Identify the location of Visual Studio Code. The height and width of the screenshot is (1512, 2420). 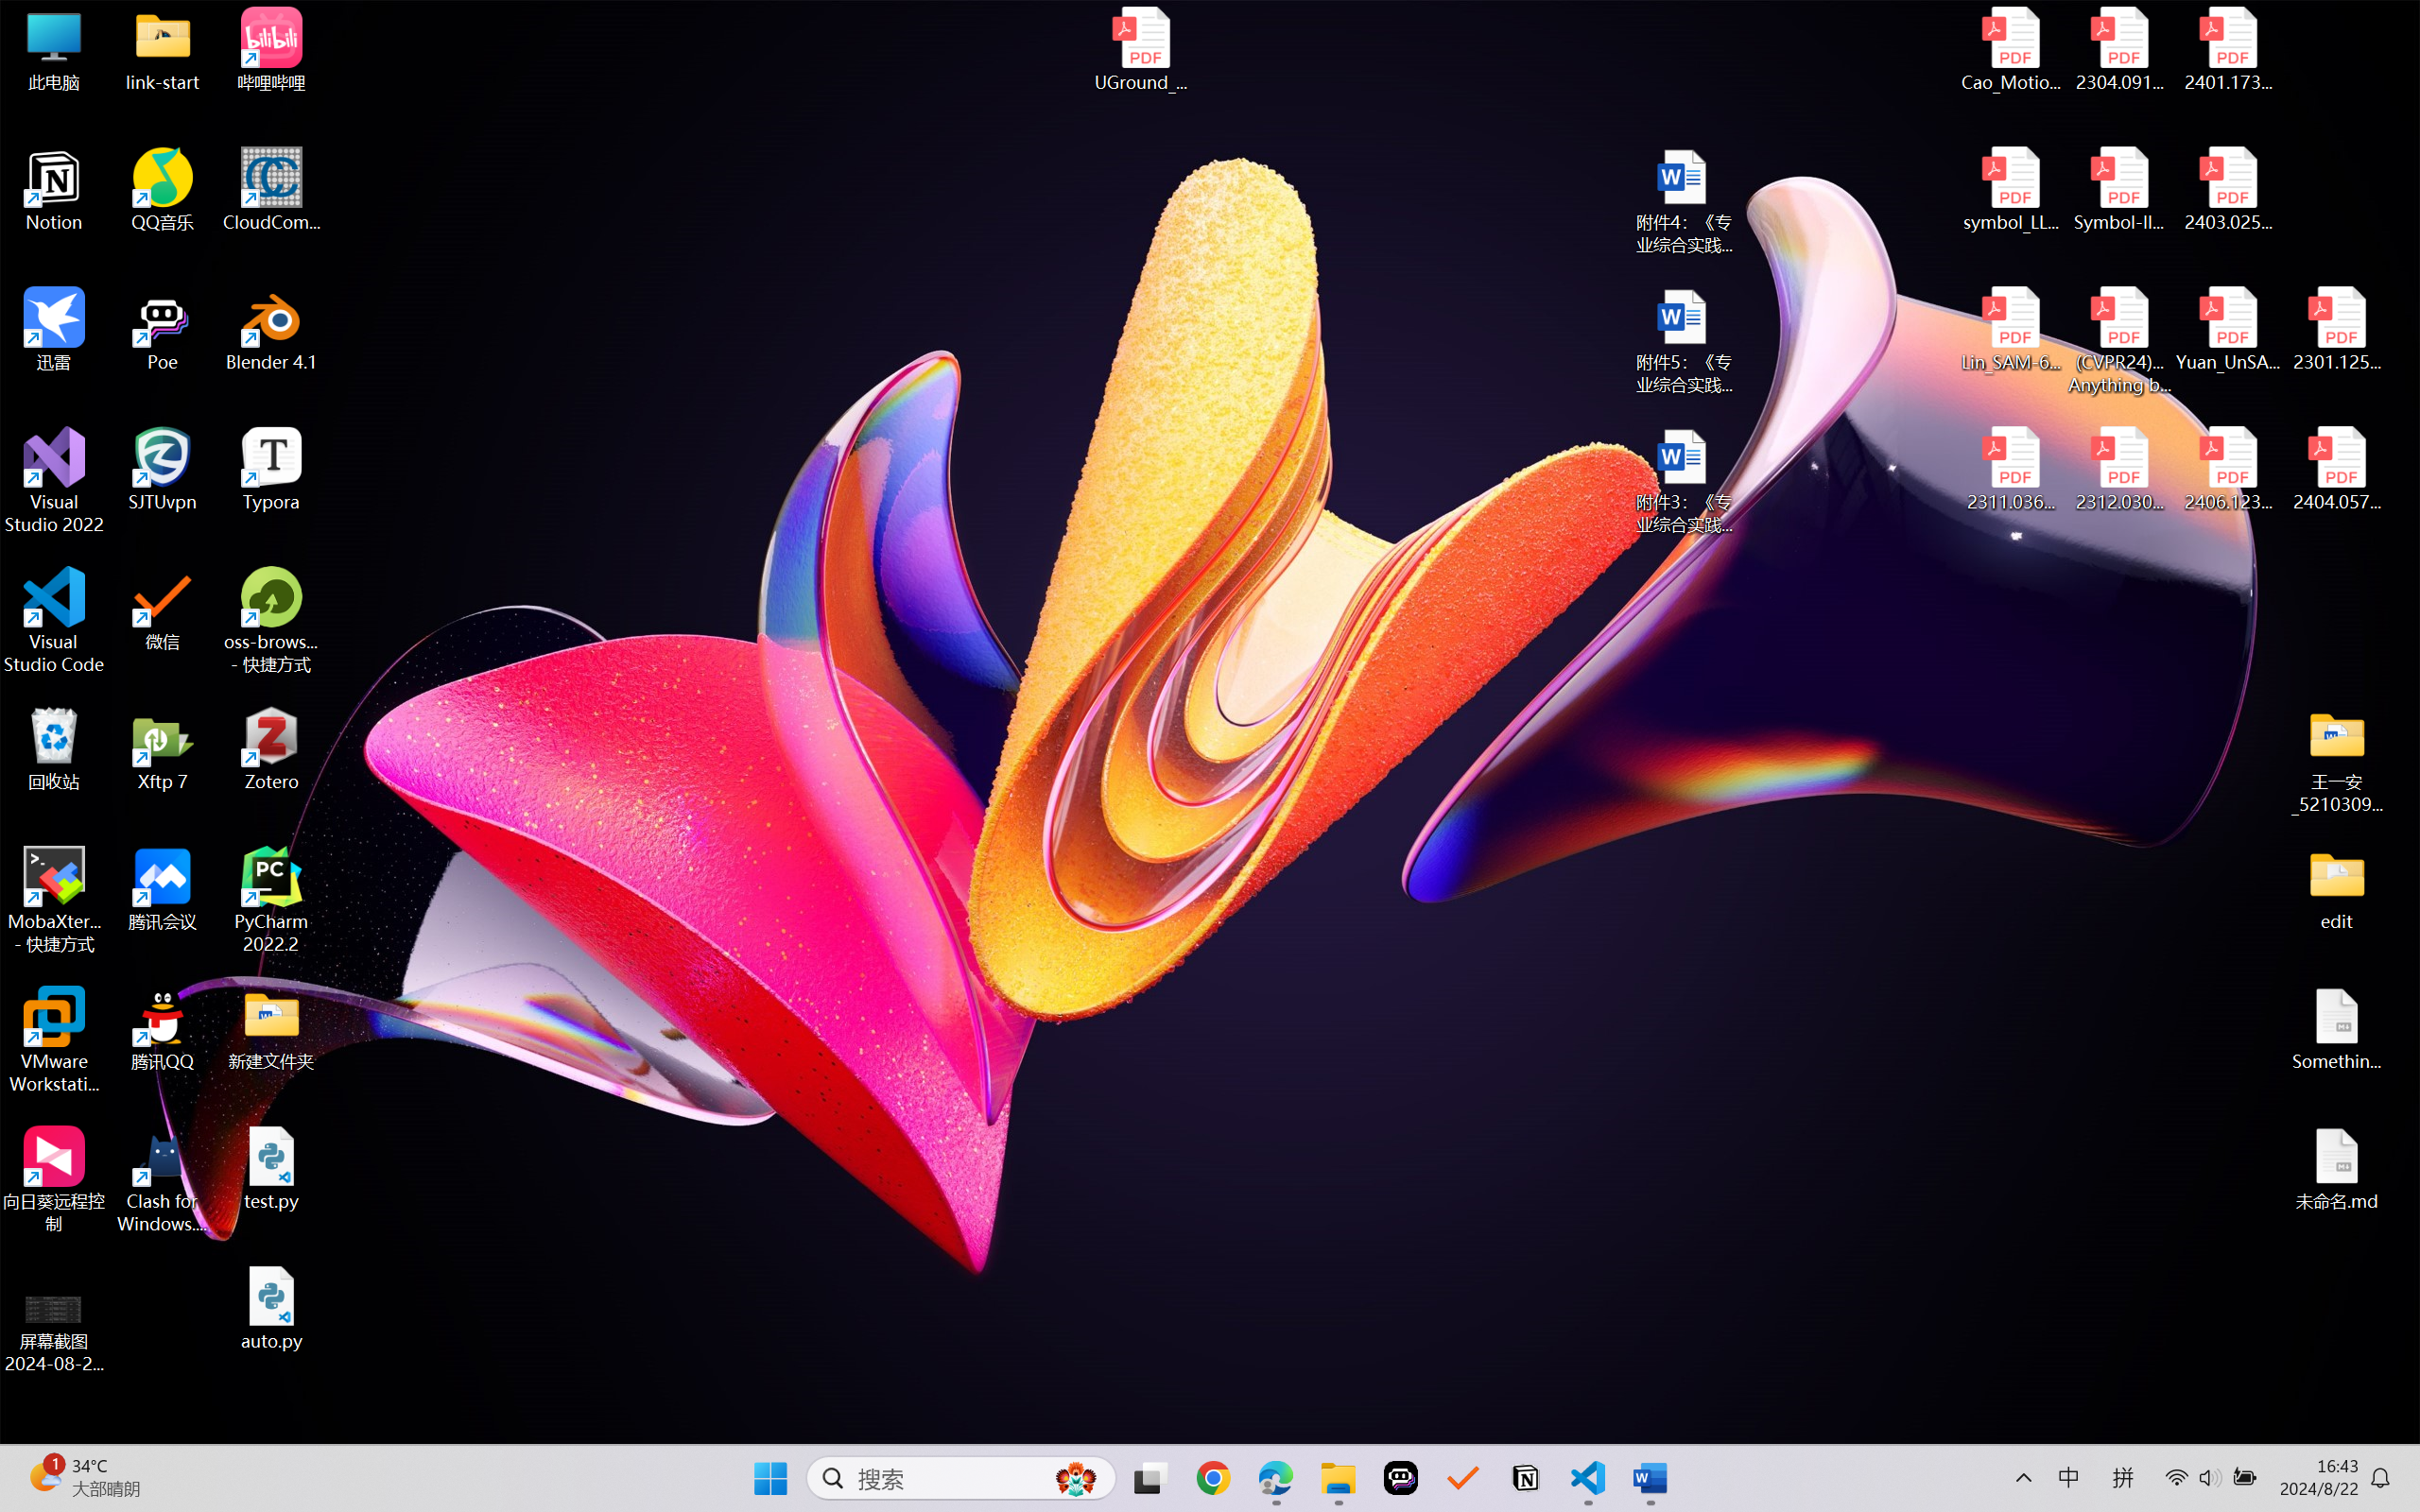
(55, 620).